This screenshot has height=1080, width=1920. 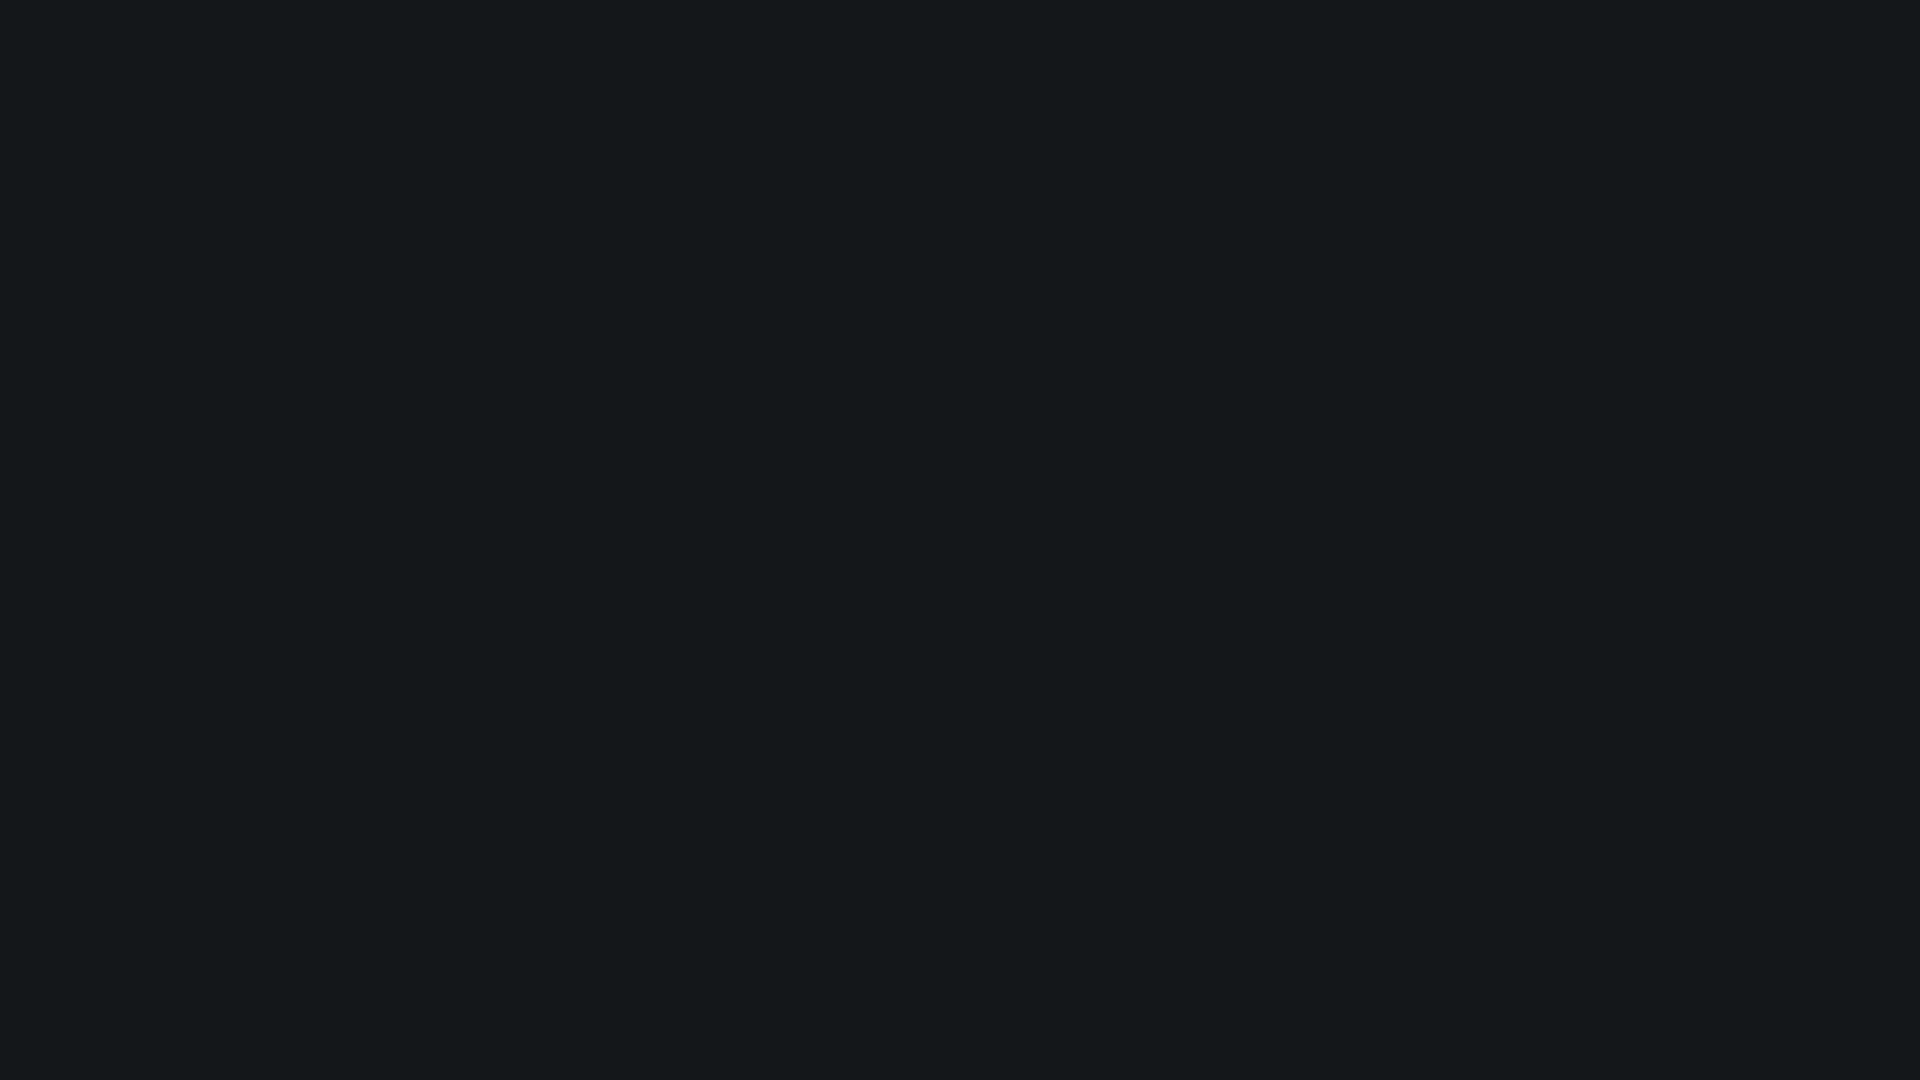 What do you see at coordinates (758, 152) in the screenshot?
I see `ABOUT` at bounding box center [758, 152].